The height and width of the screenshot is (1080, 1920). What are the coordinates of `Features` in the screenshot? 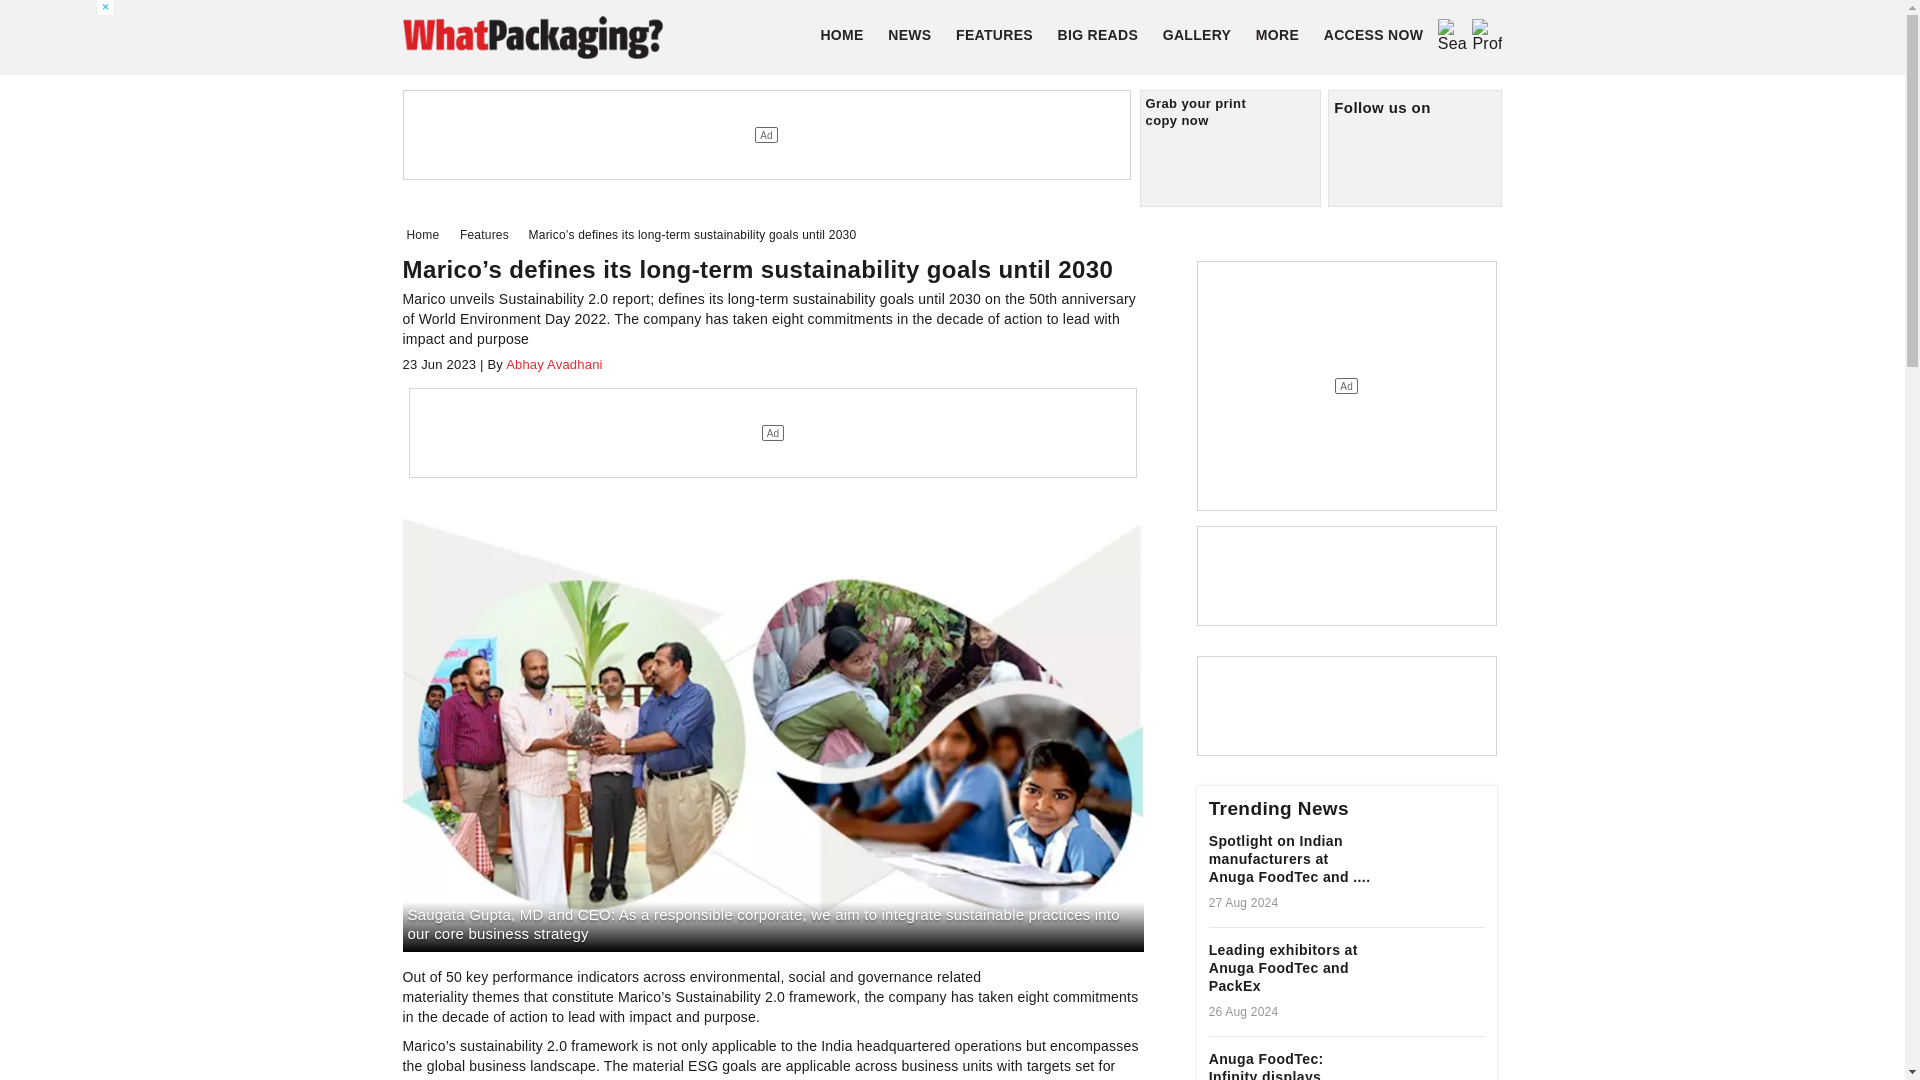 It's located at (488, 234).